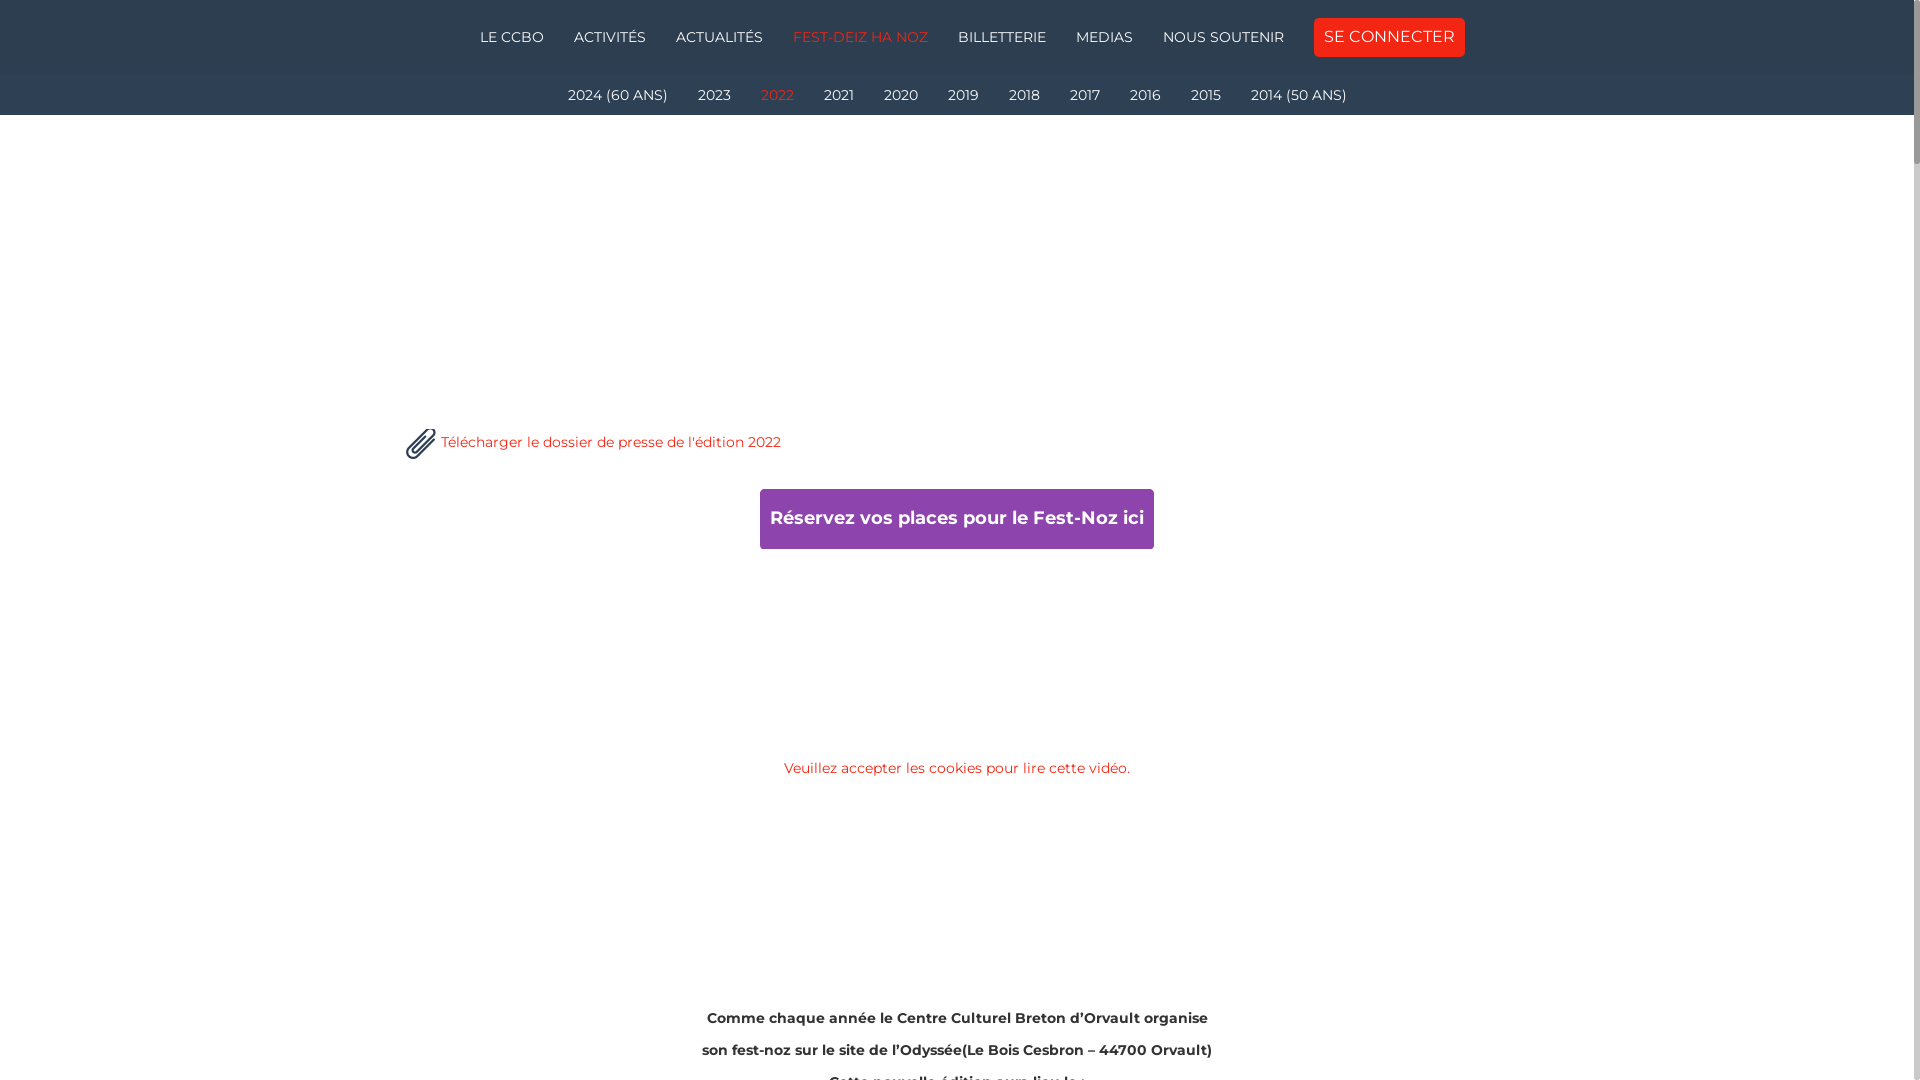 The image size is (1920, 1080). What do you see at coordinates (617, 95) in the screenshot?
I see `2024 (60 ANS)` at bounding box center [617, 95].